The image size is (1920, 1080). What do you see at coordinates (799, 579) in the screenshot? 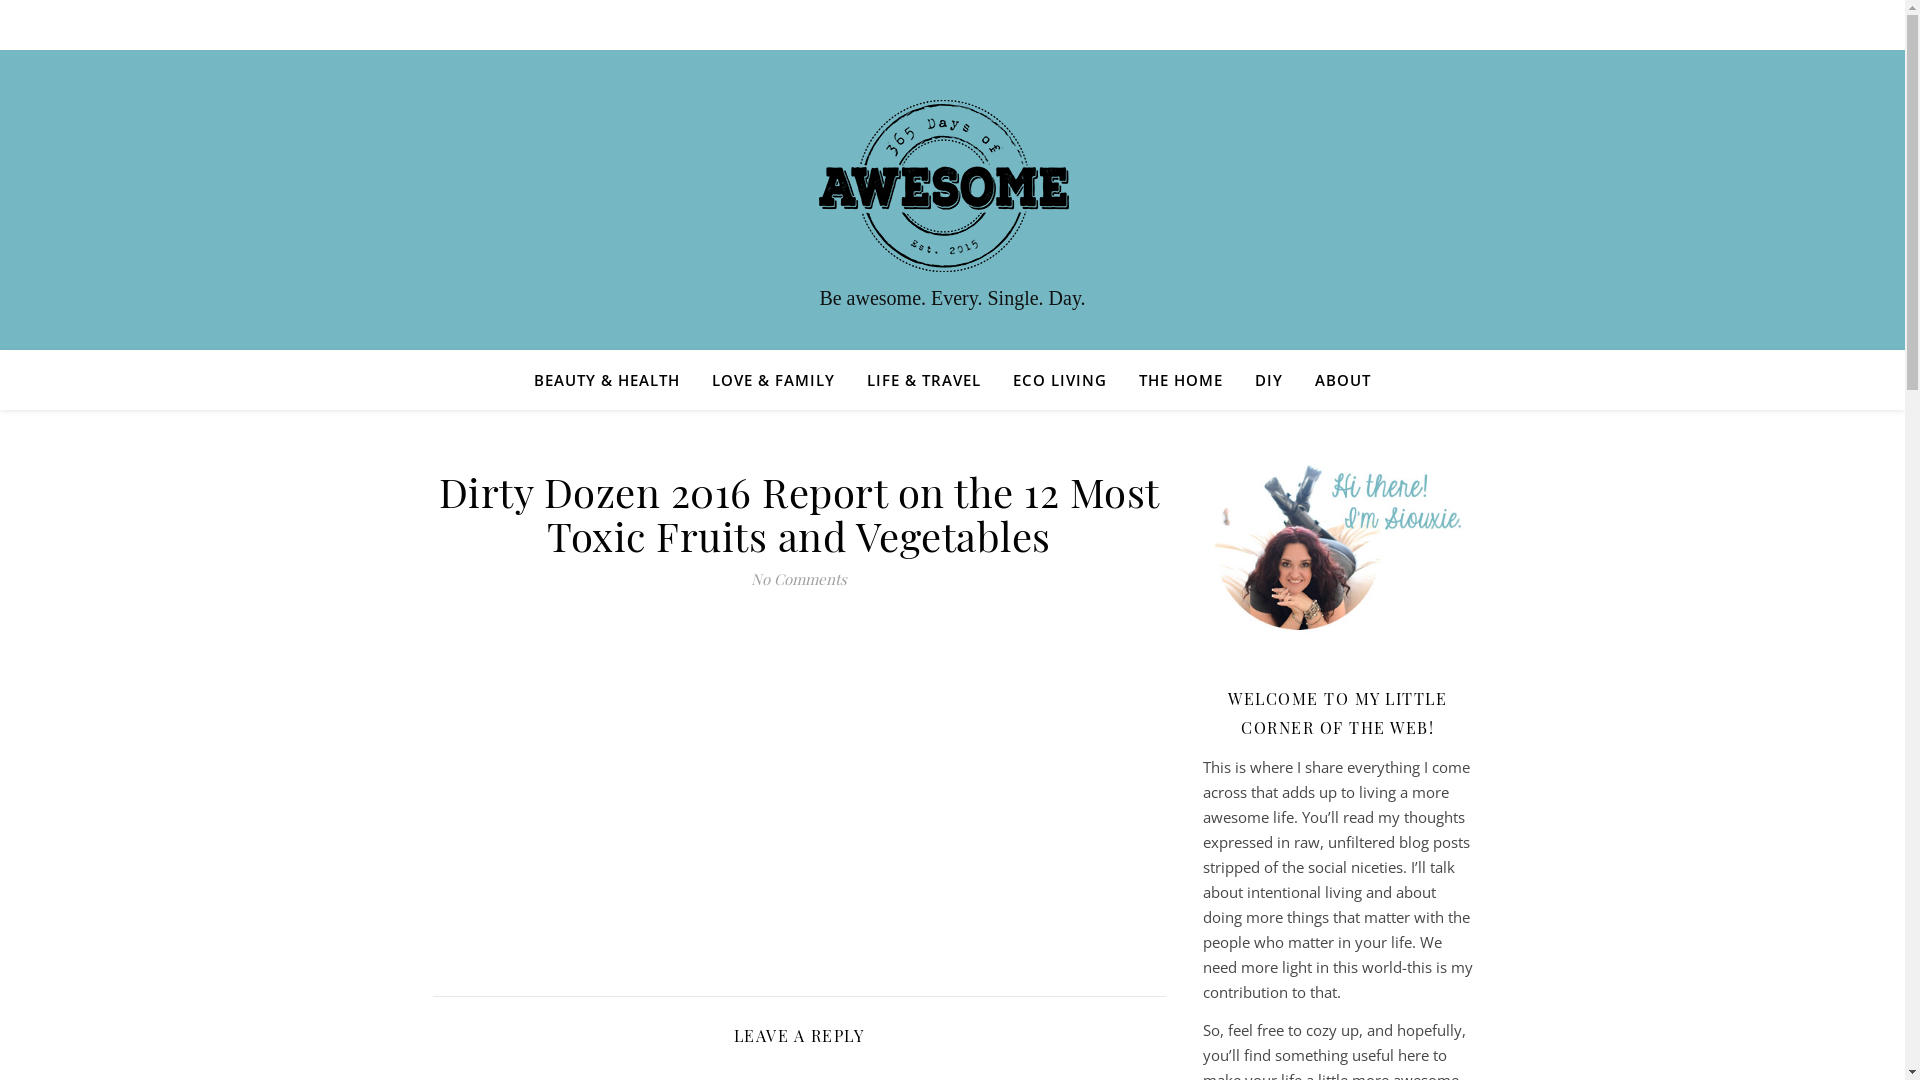
I see `No Comments` at bounding box center [799, 579].